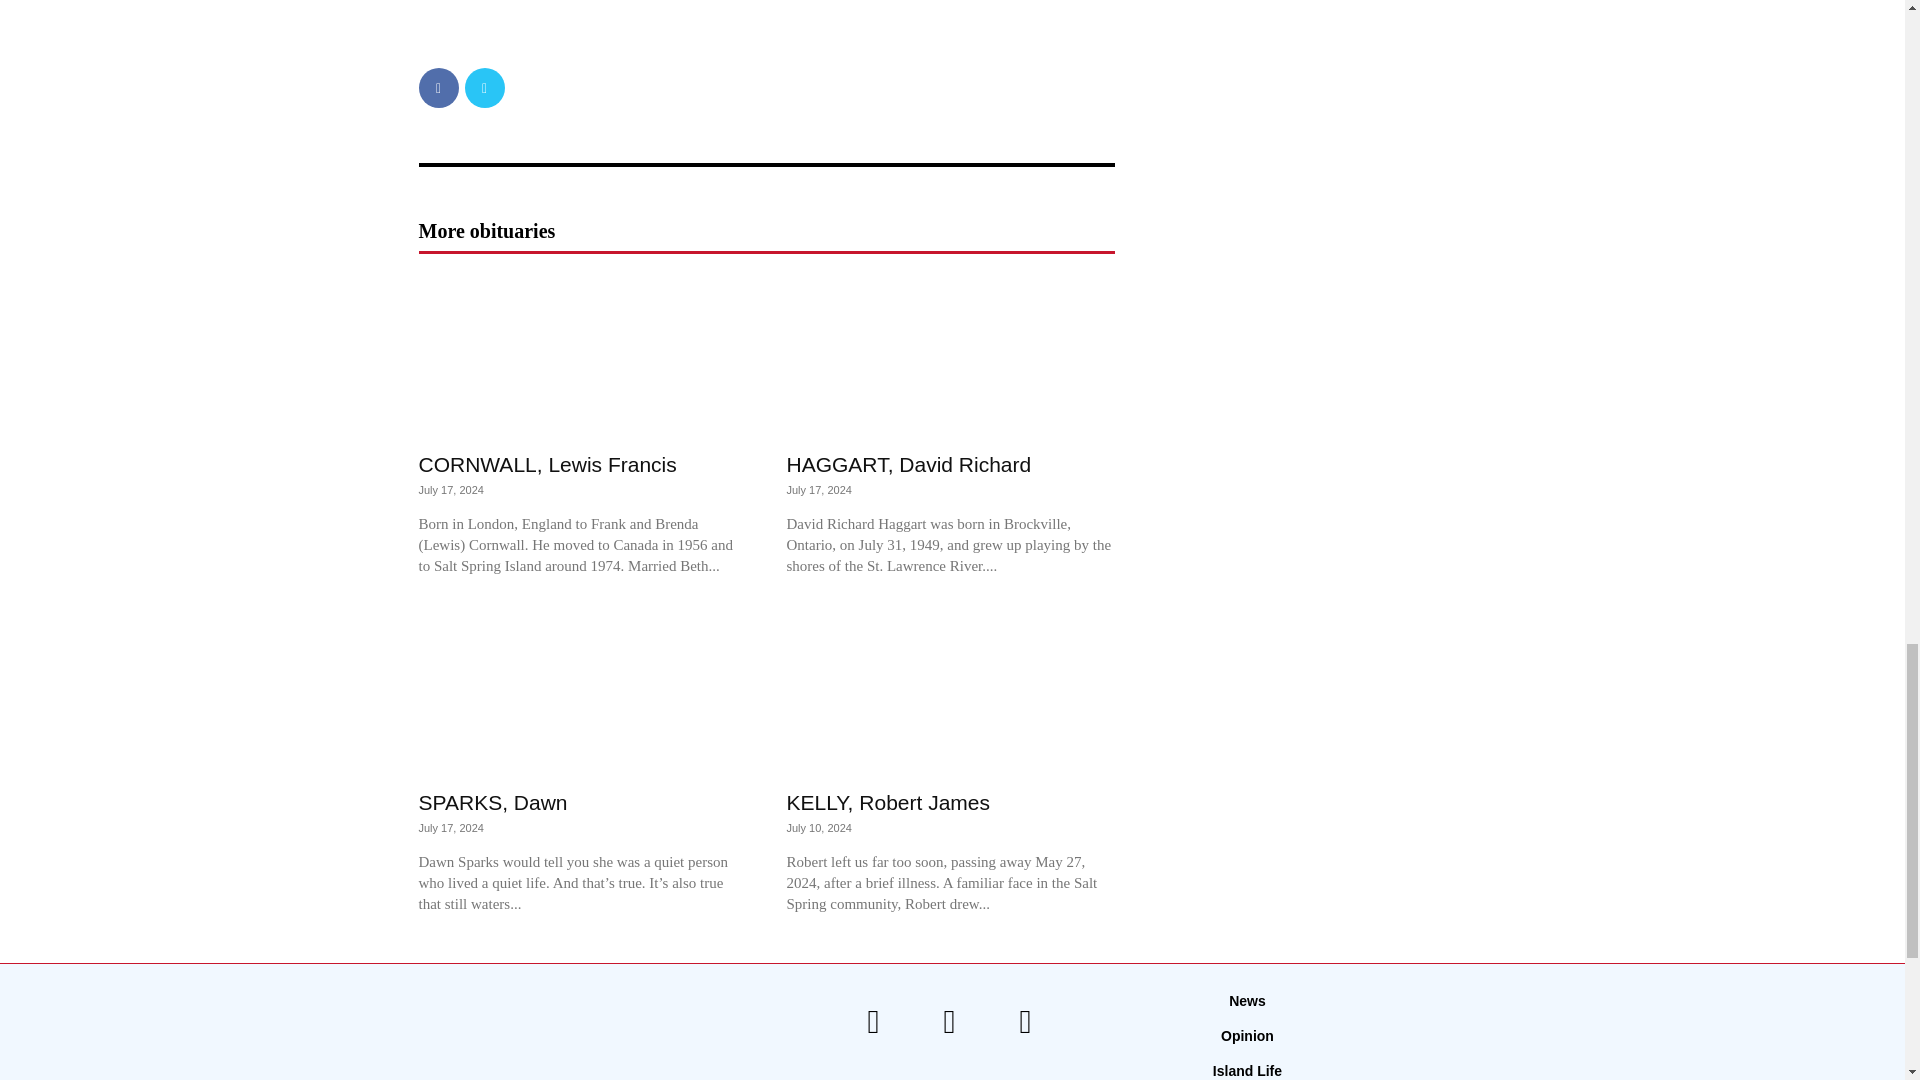  I want to click on CORNWALL, Lewis Francis, so click(546, 464).